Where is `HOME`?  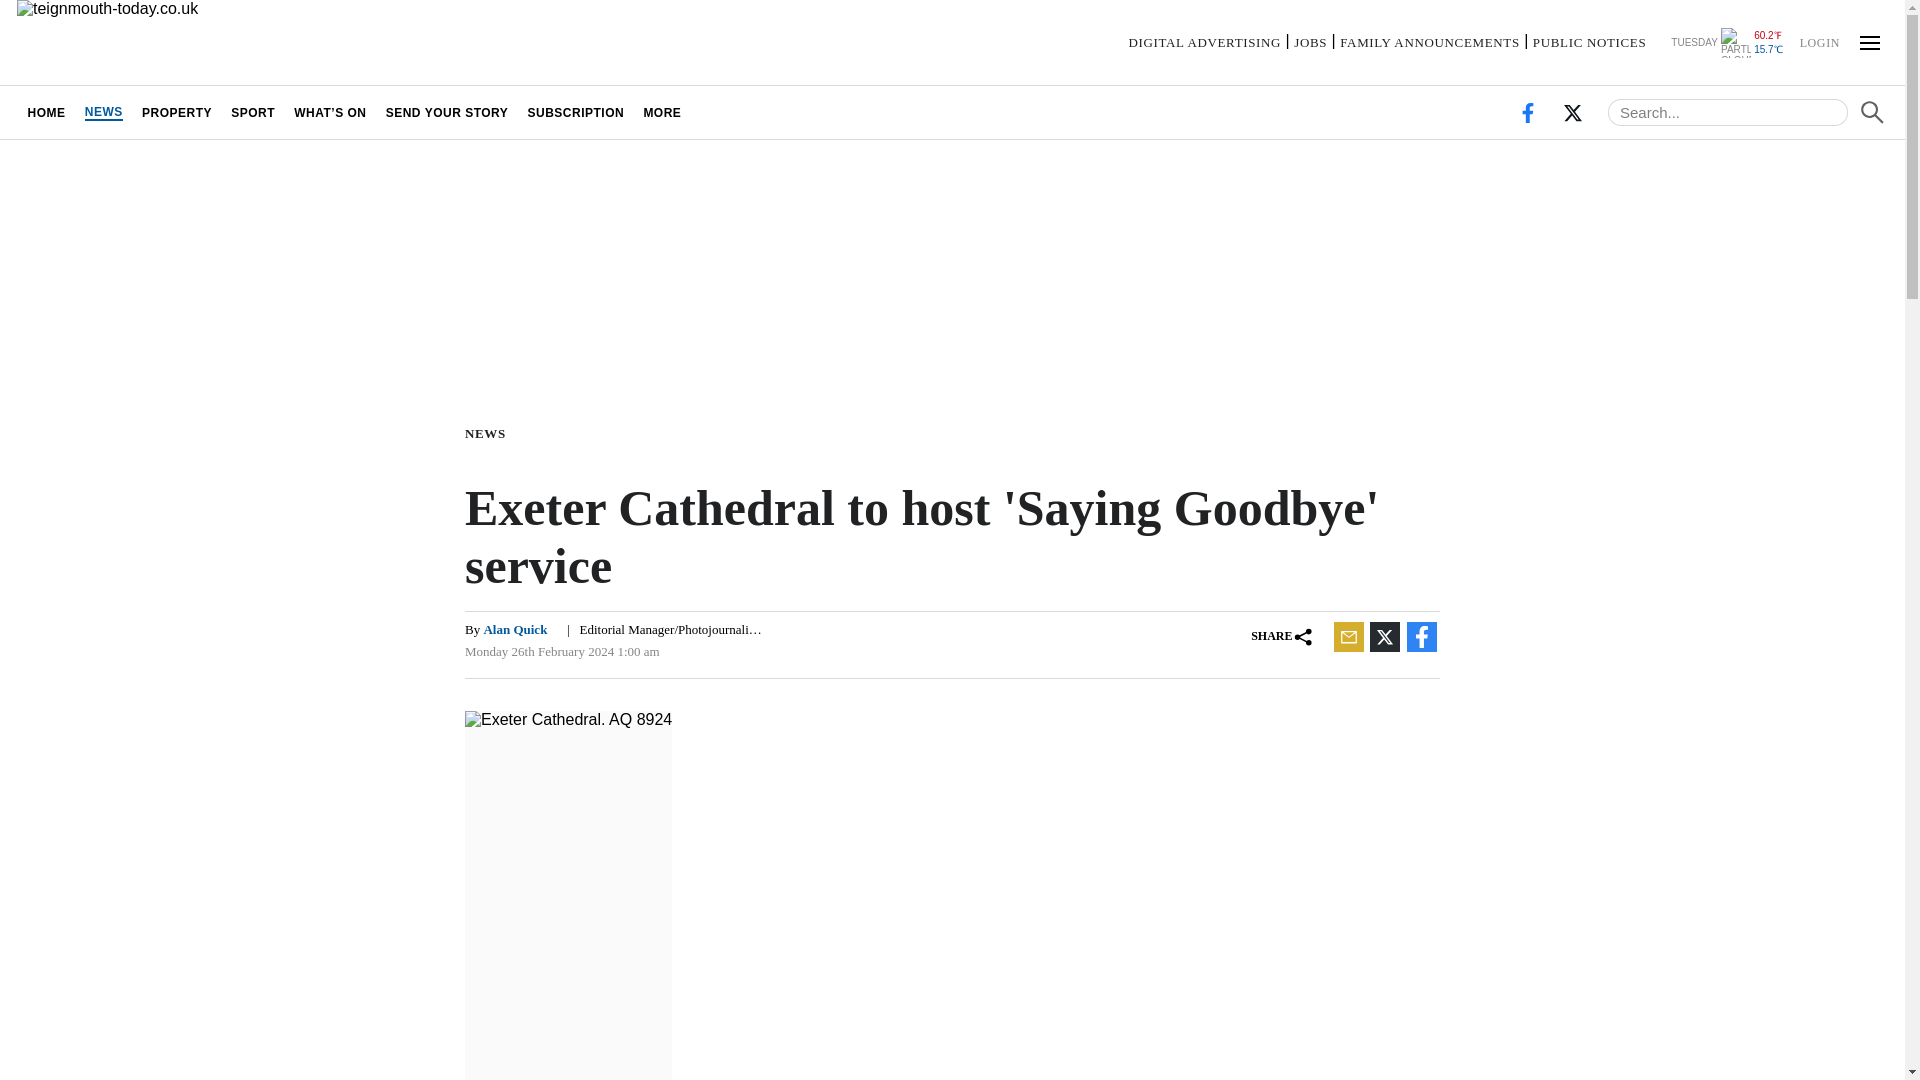
HOME is located at coordinates (46, 112).